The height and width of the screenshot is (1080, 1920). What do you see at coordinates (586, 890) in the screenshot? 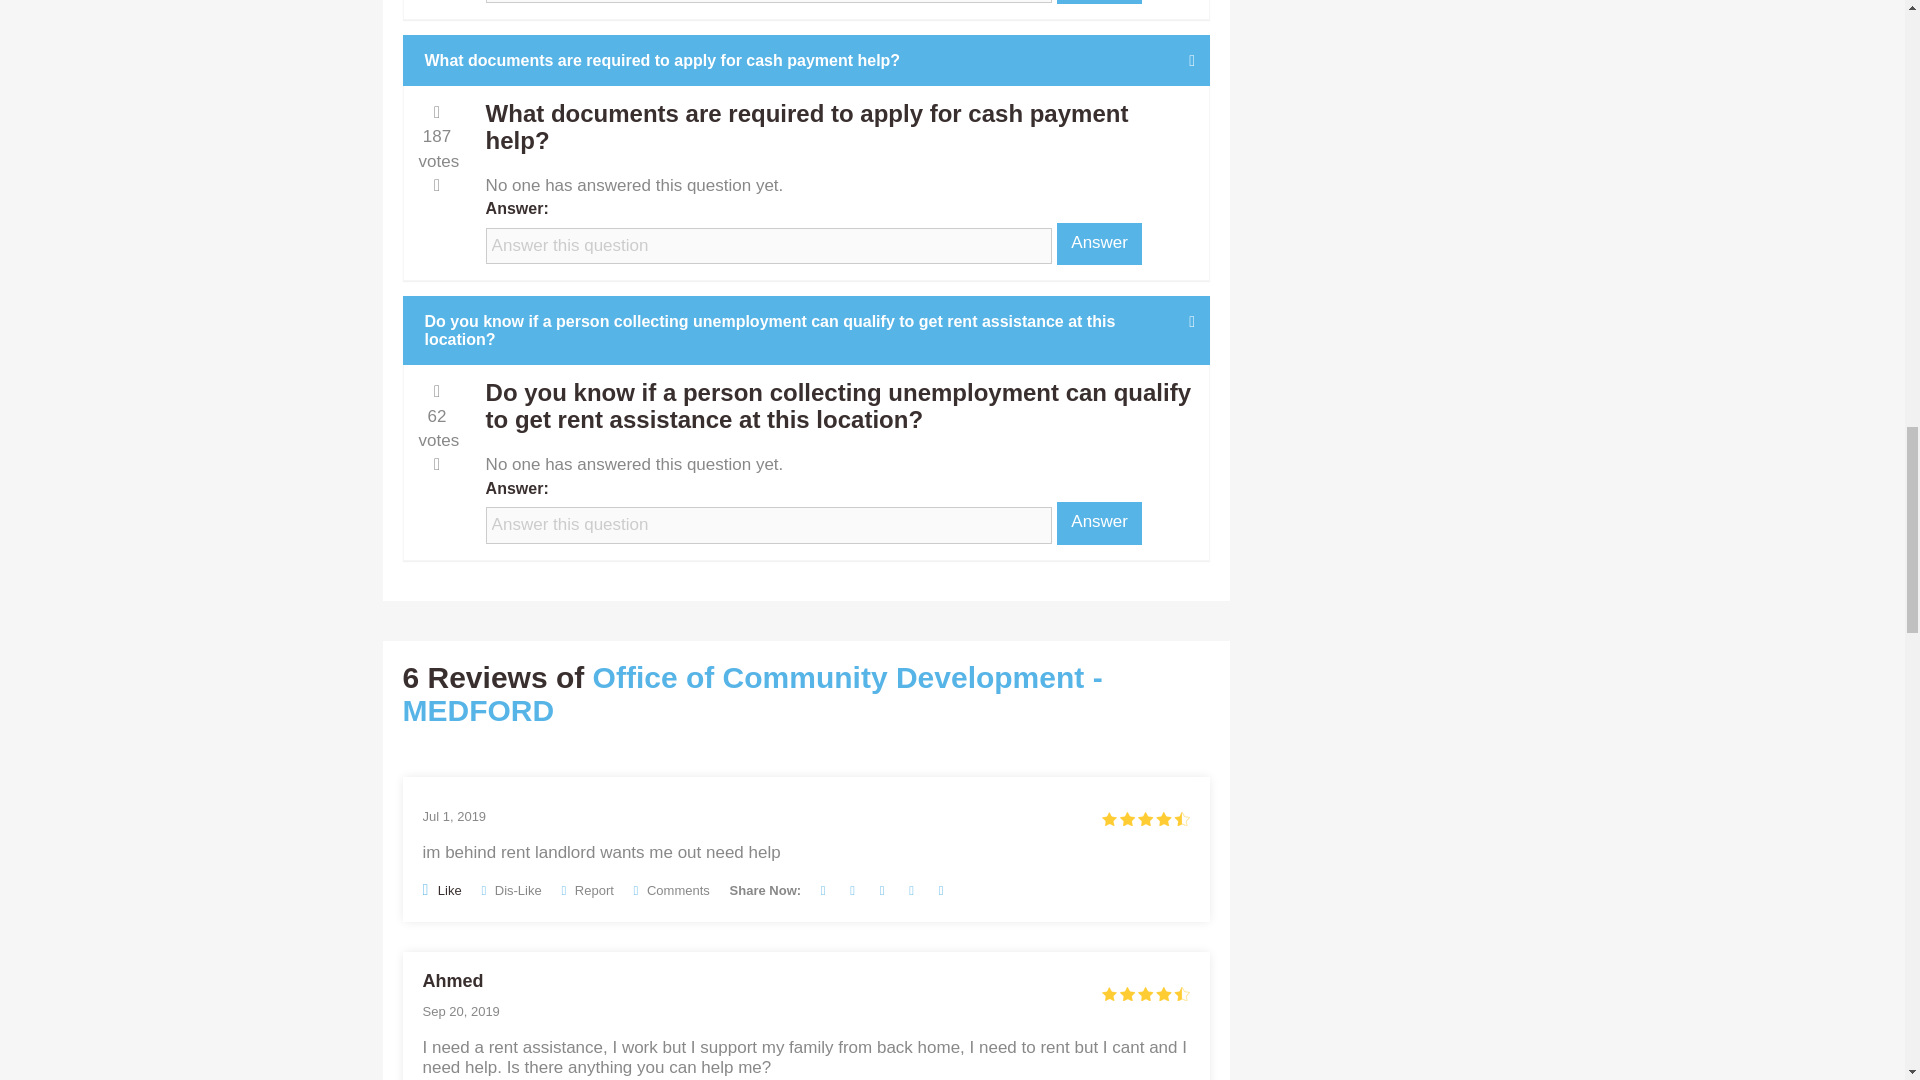
I see `Report` at bounding box center [586, 890].